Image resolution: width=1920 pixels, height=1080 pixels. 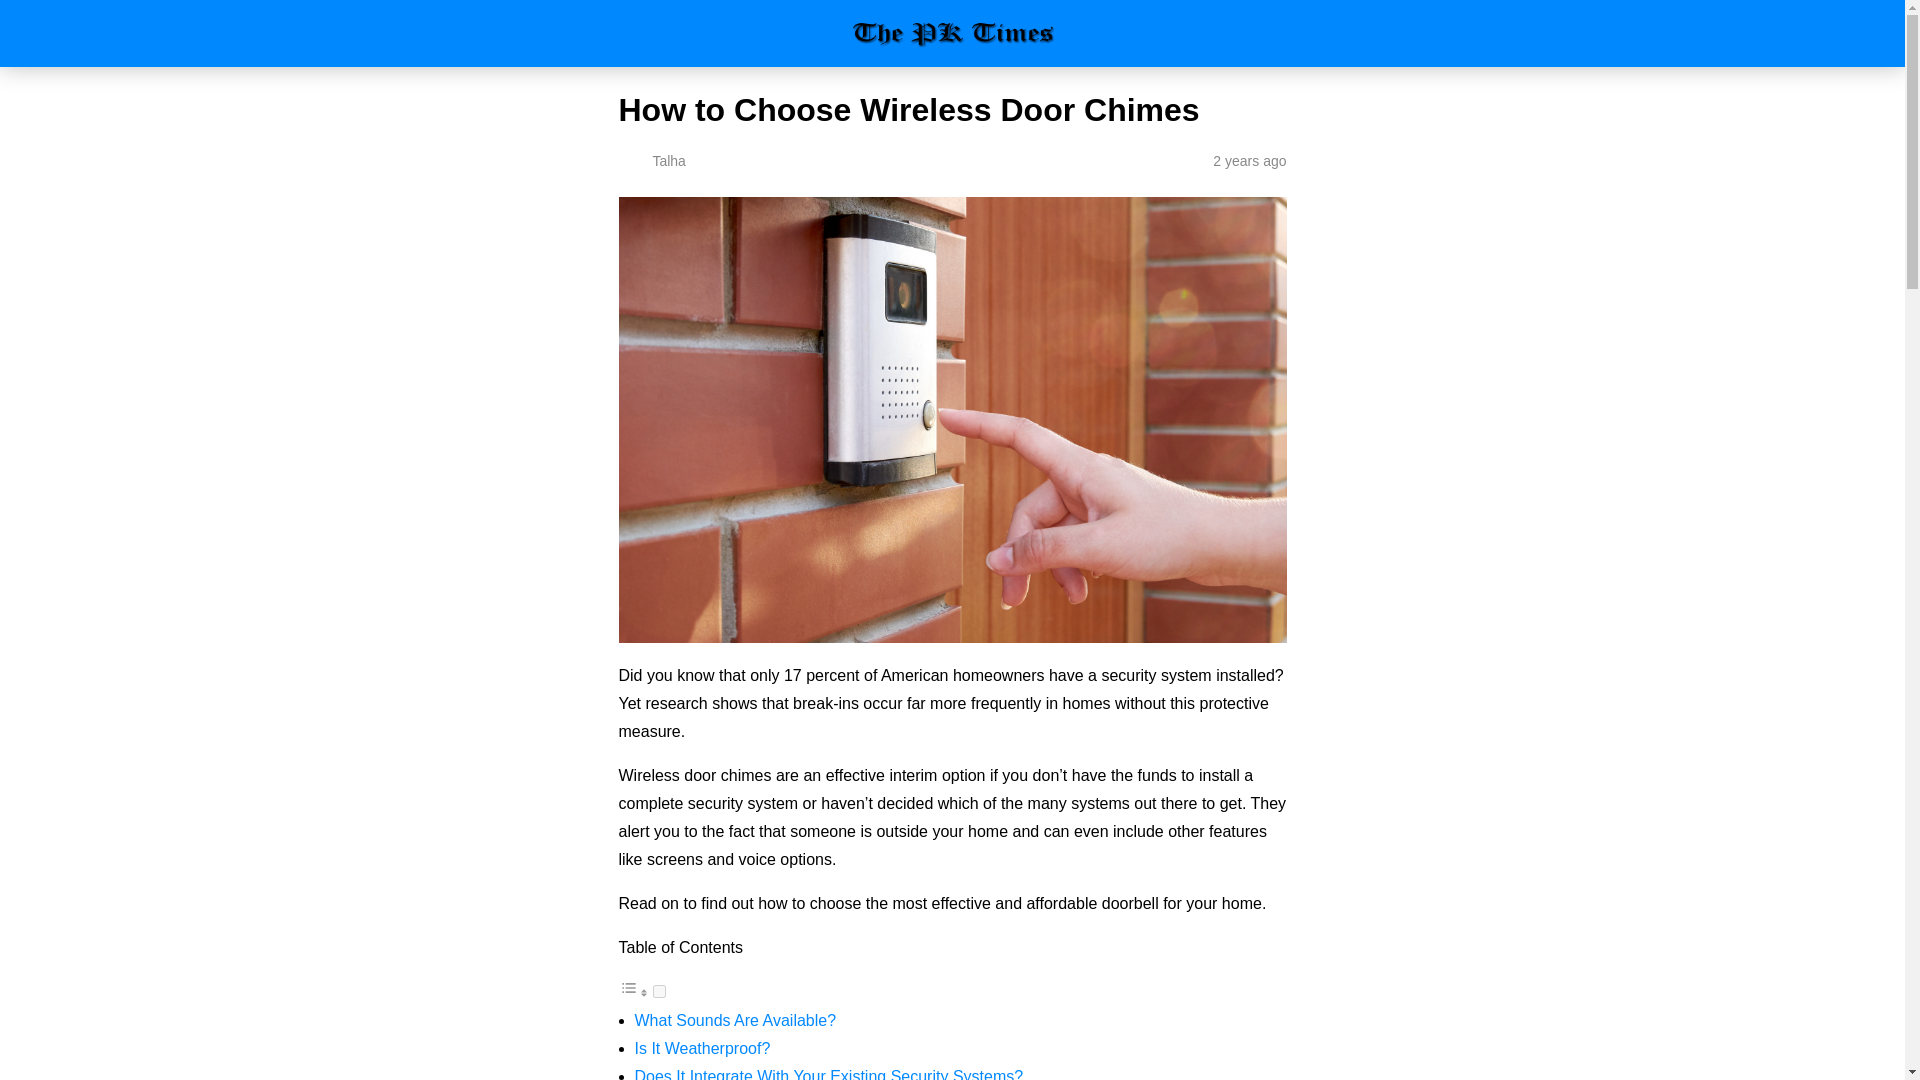 What do you see at coordinates (734, 1020) in the screenshot?
I see `What Sounds Are Available?` at bounding box center [734, 1020].